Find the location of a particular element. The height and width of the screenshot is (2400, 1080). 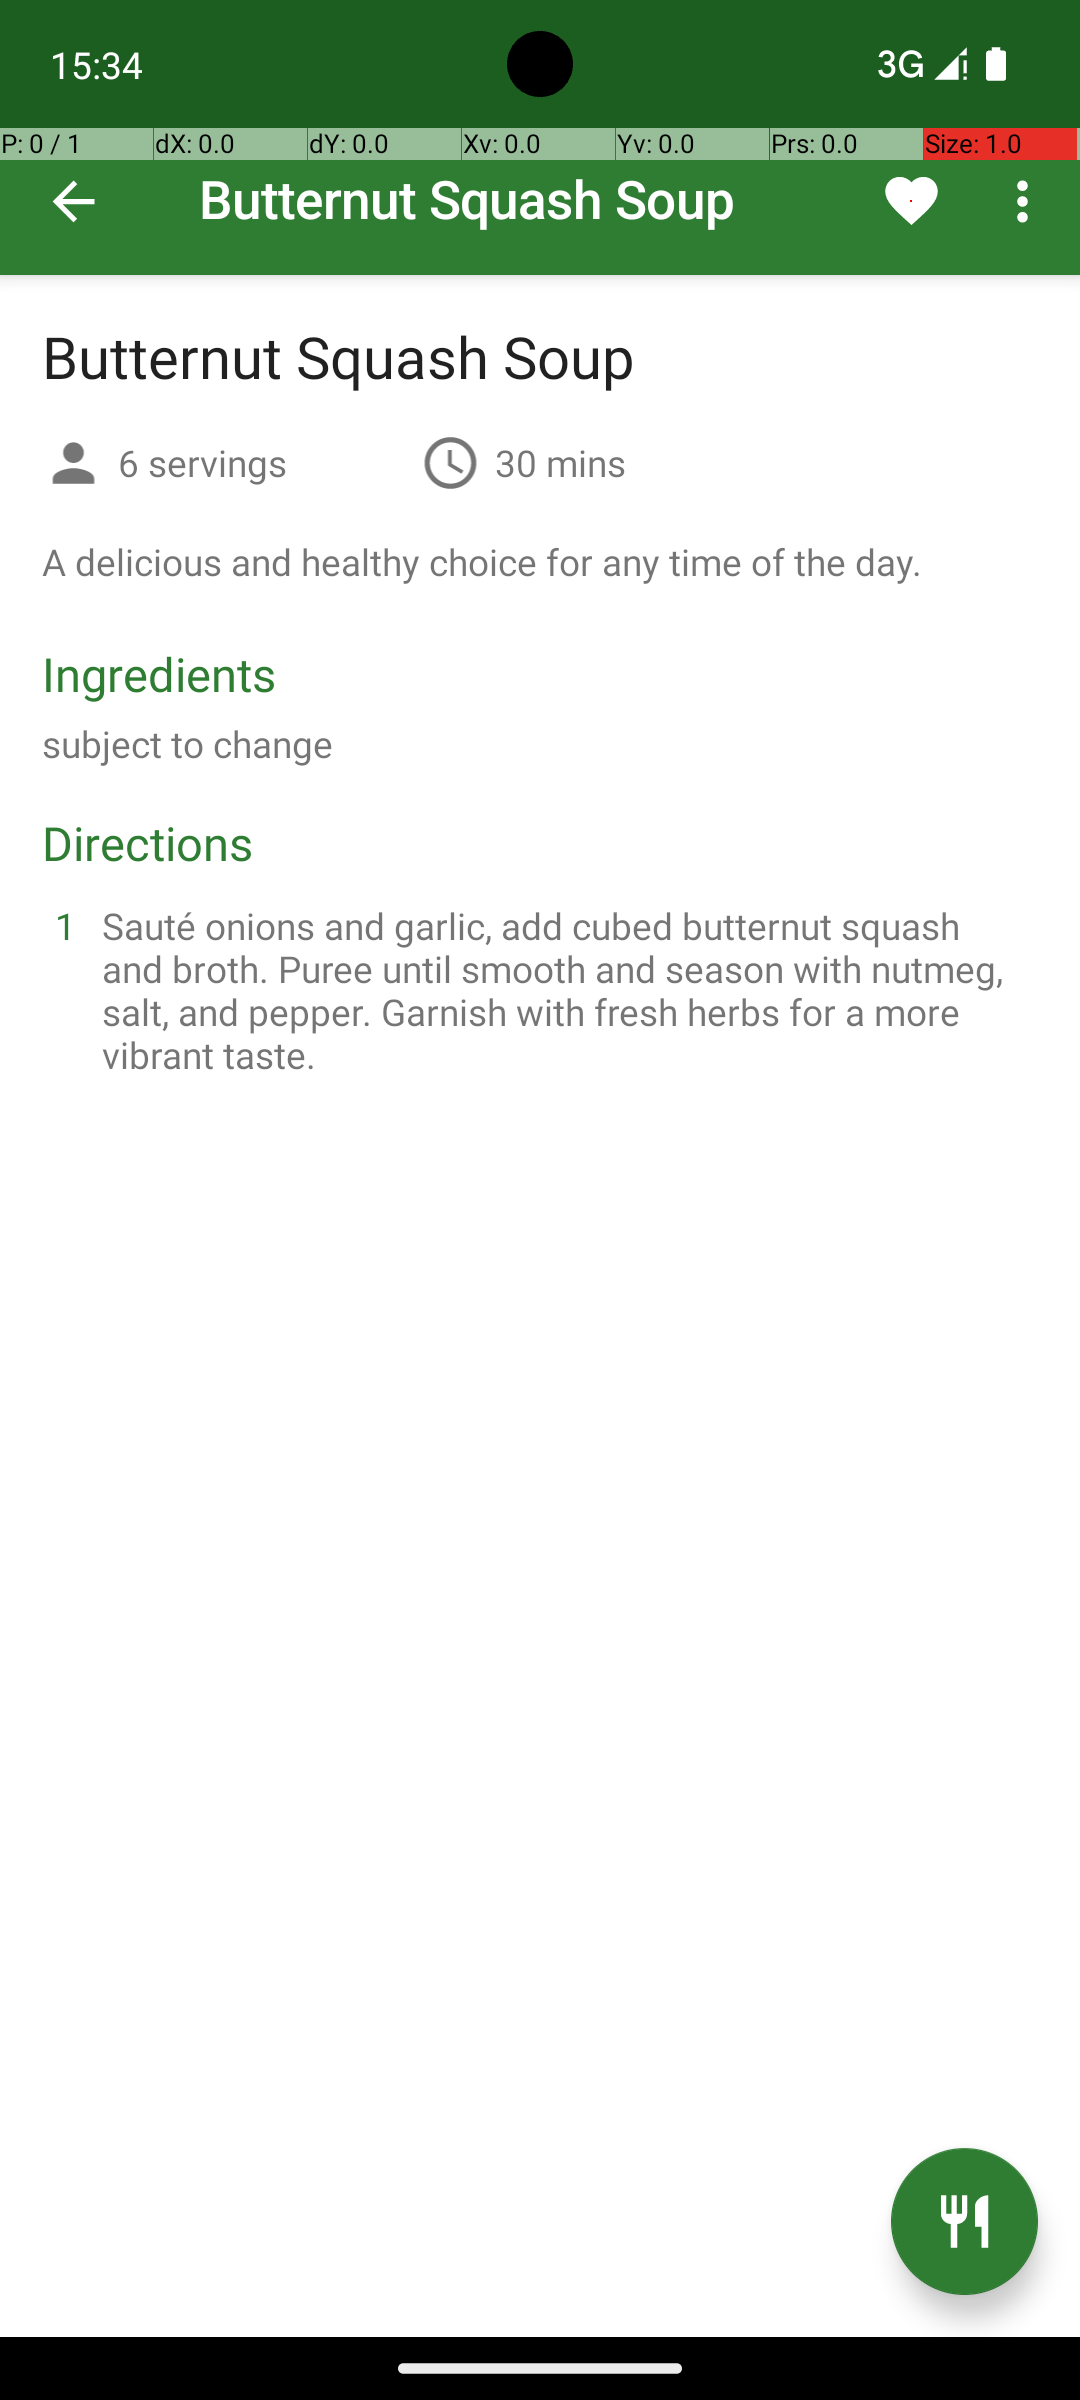

subject to change is located at coordinates (188, 744).